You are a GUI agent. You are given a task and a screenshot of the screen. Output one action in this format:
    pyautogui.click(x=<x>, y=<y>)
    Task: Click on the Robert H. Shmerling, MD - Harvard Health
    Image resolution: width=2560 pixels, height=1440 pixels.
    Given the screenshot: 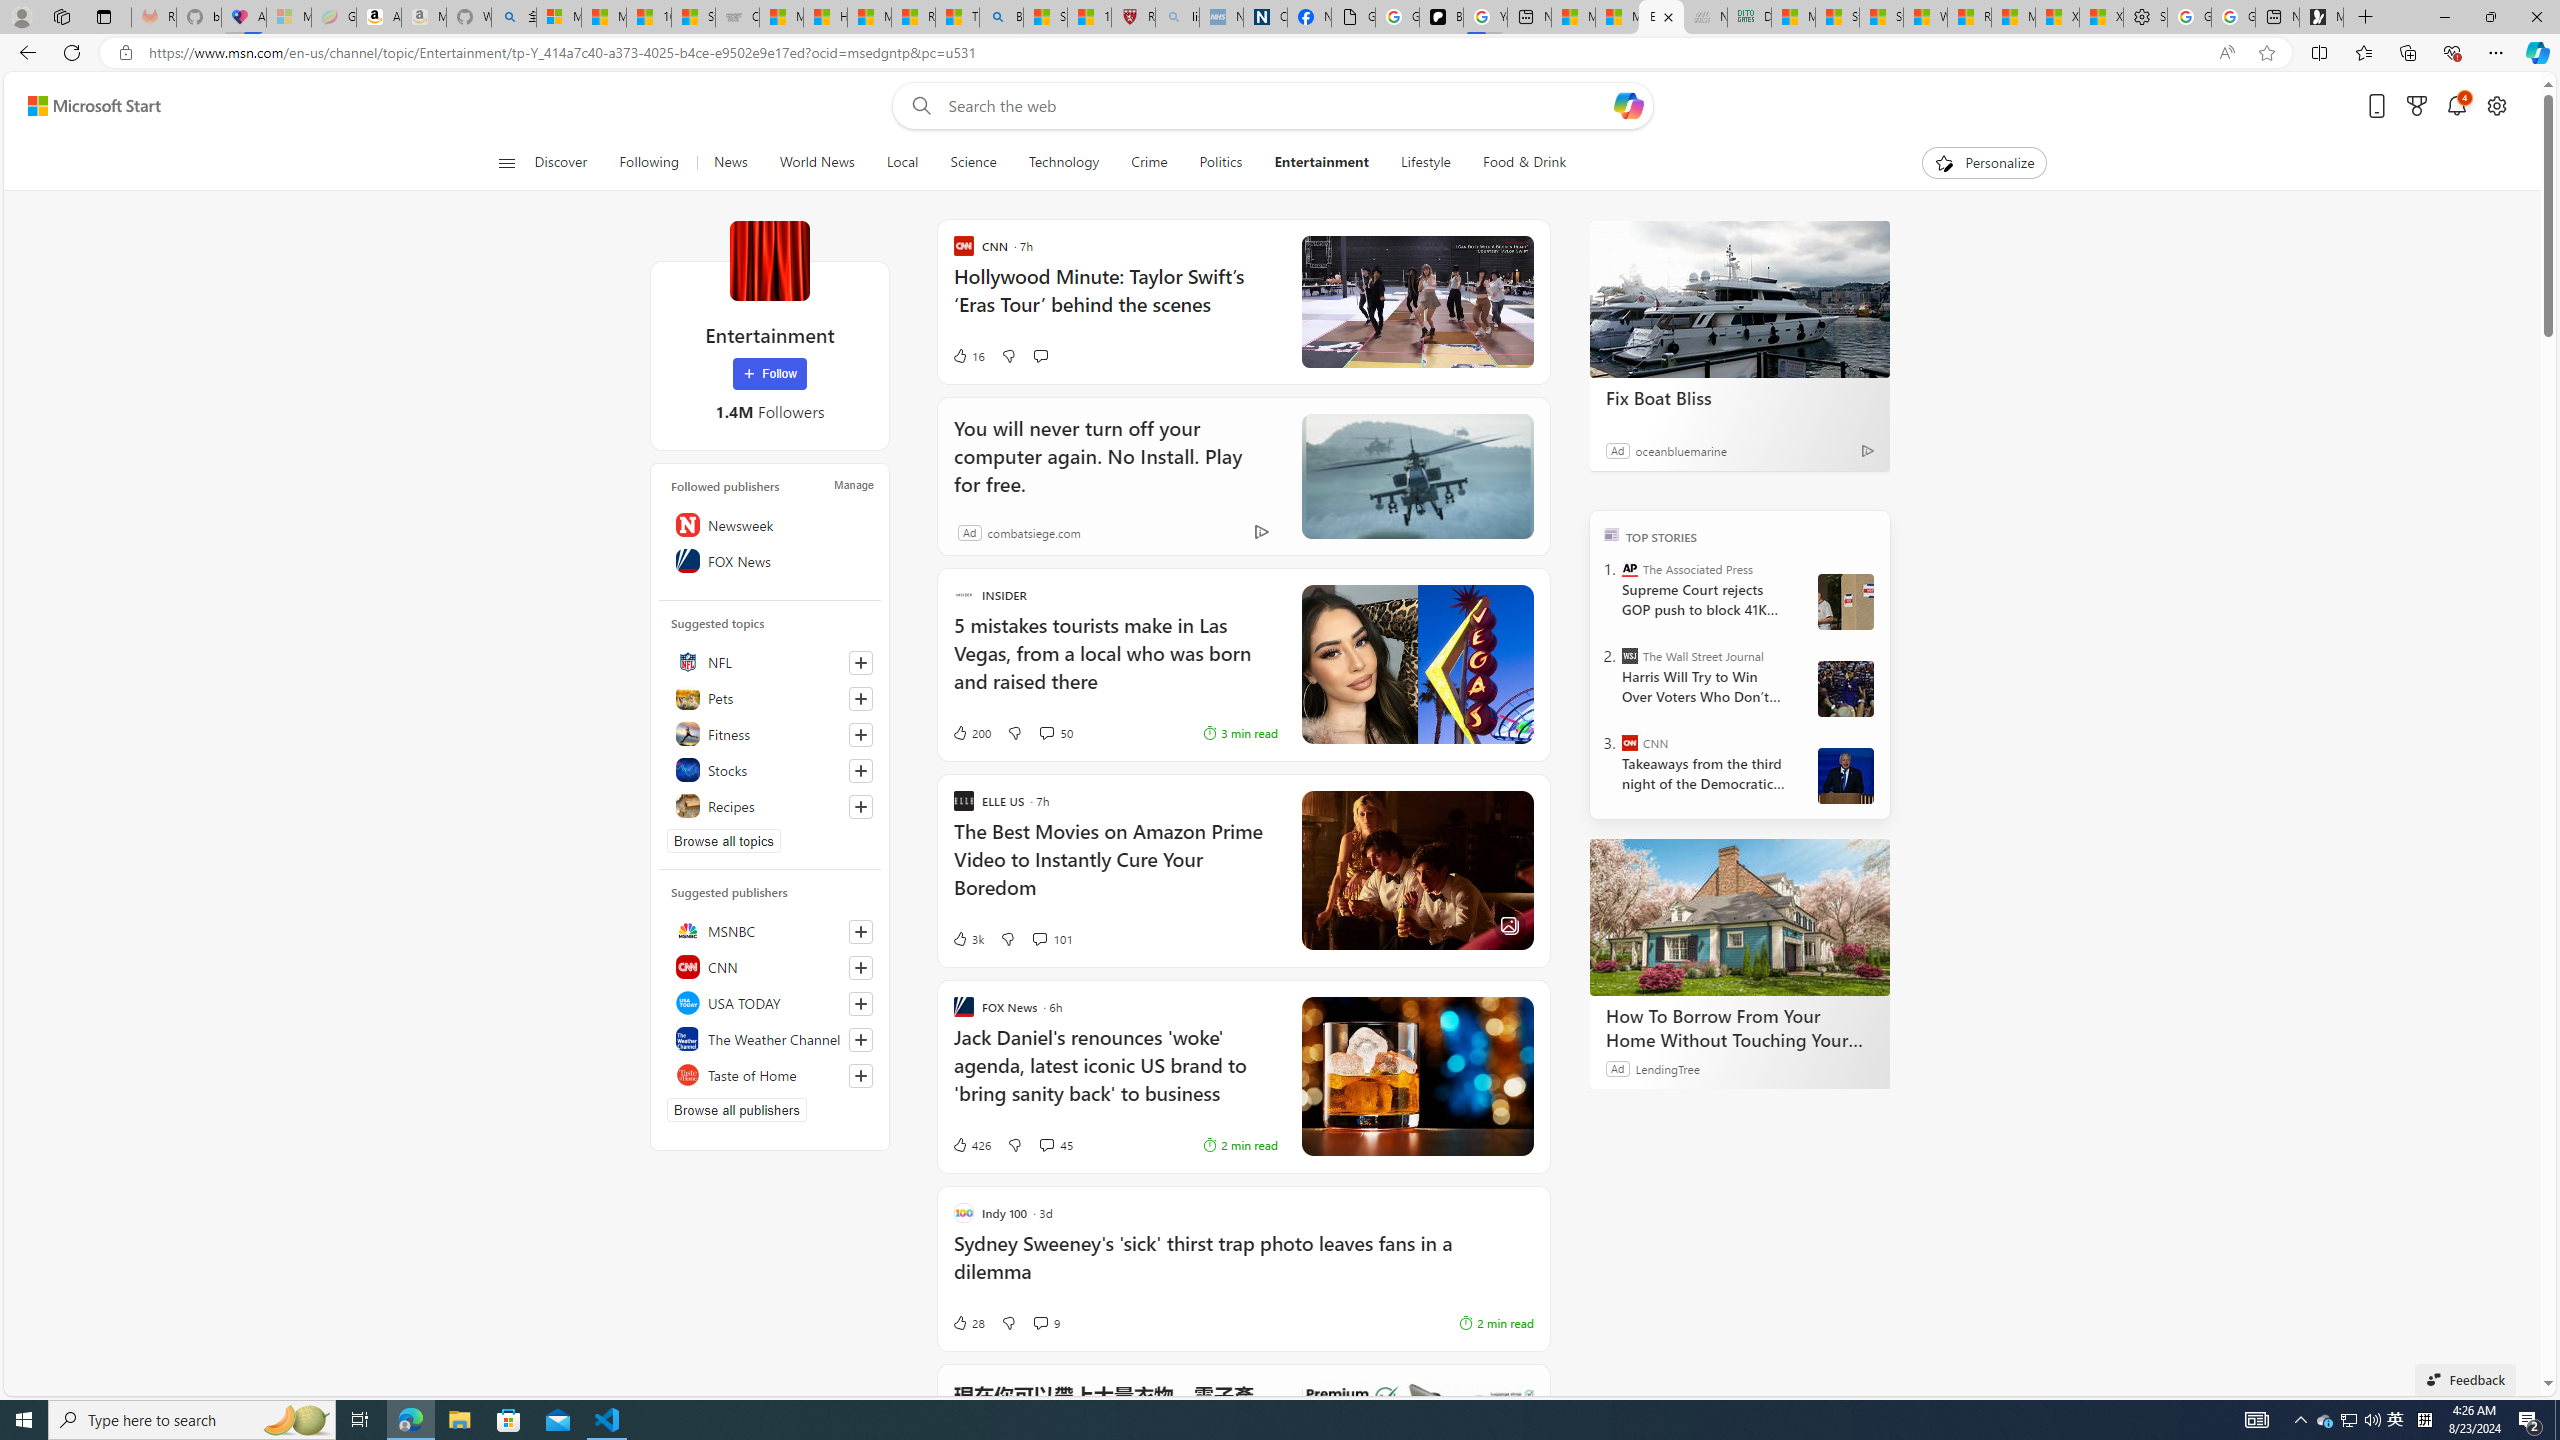 What is the action you would take?
    pyautogui.click(x=1134, y=17)
    